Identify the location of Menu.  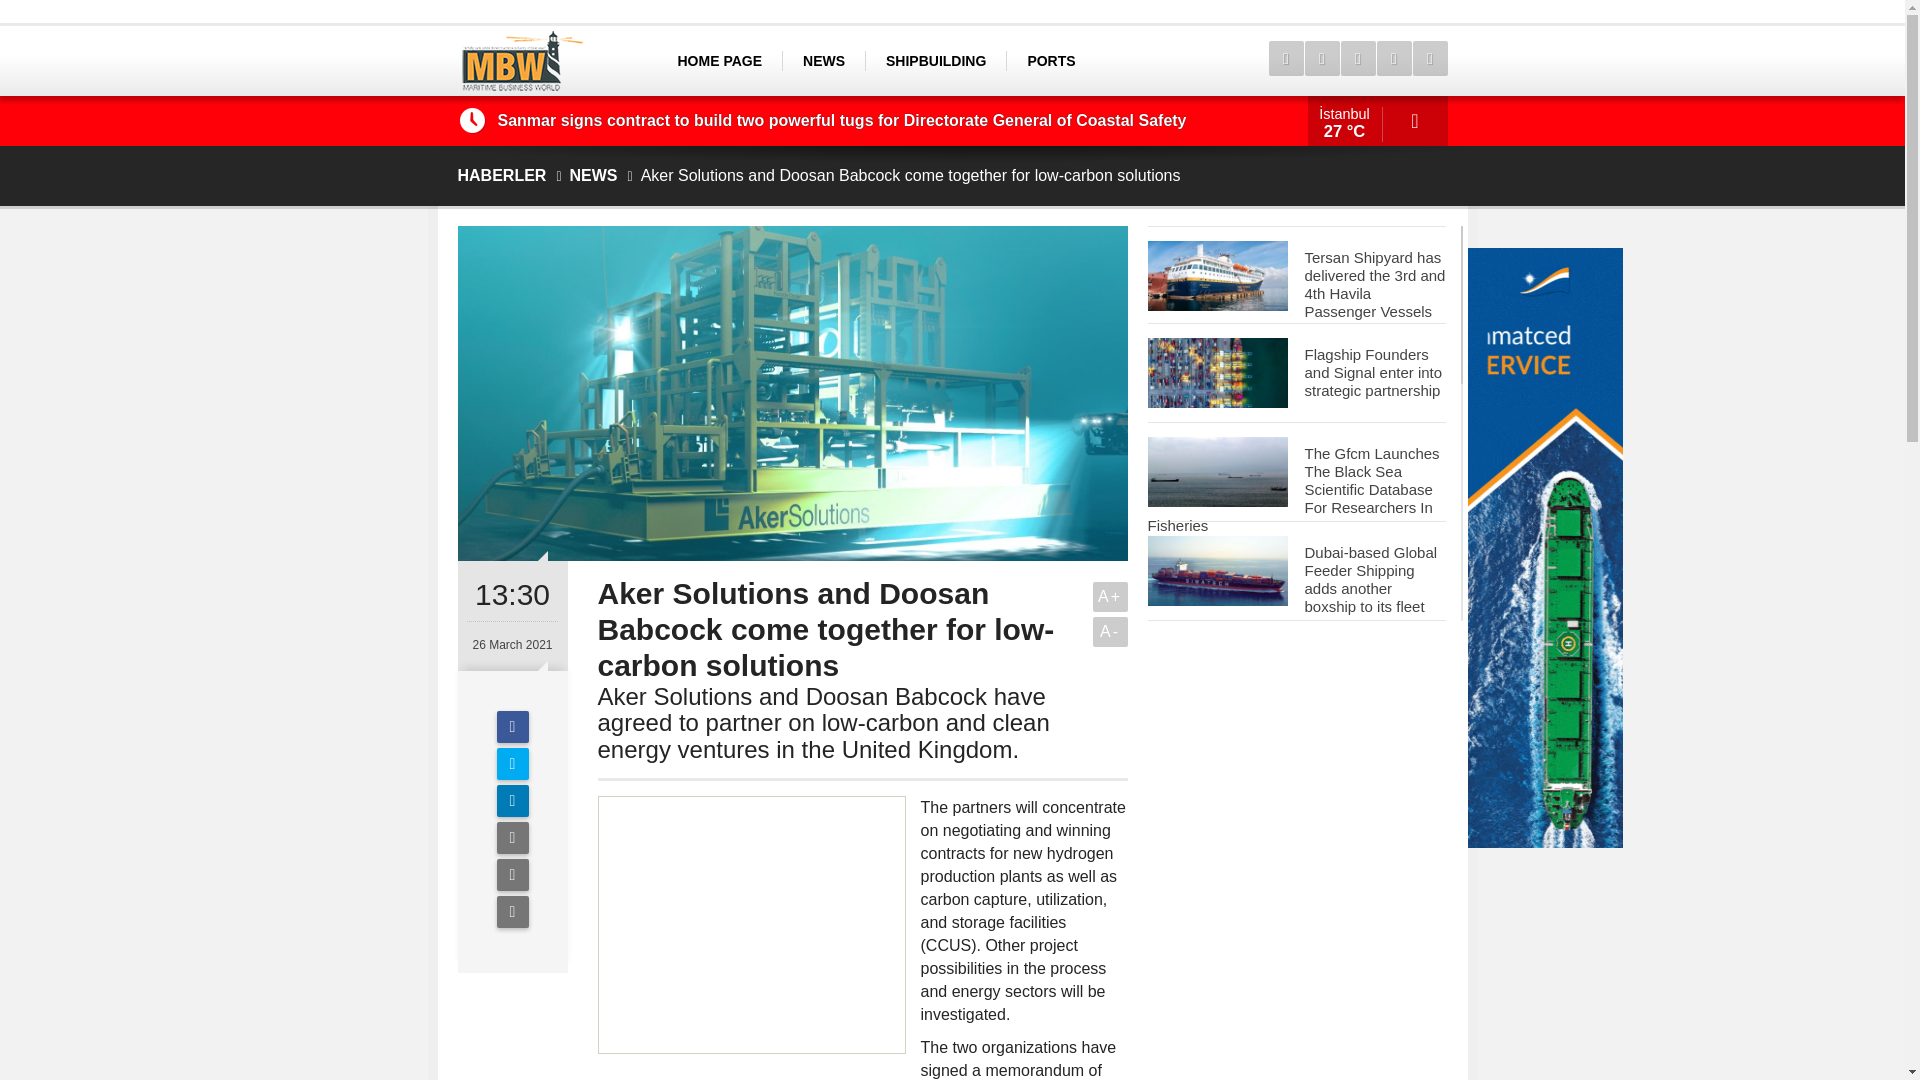
(1285, 58).